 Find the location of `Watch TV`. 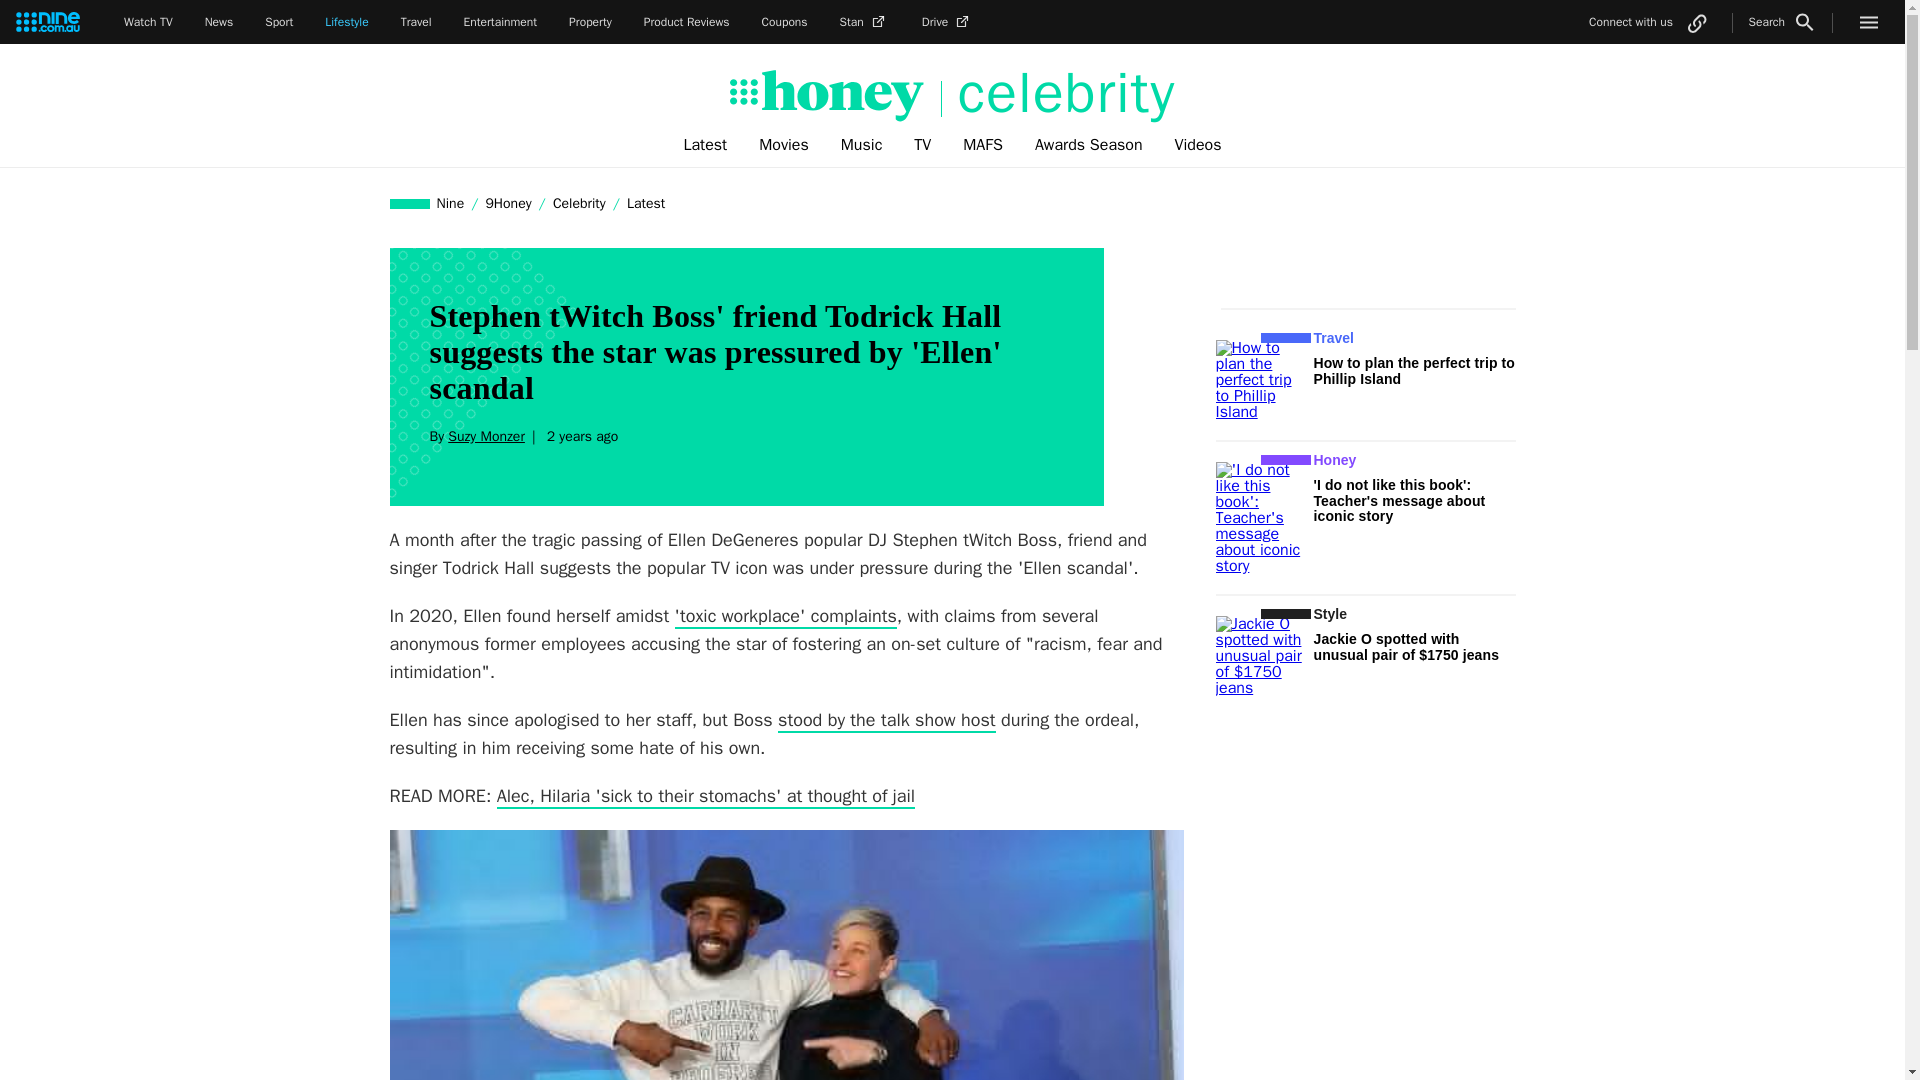

Watch TV is located at coordinates (148, 22).